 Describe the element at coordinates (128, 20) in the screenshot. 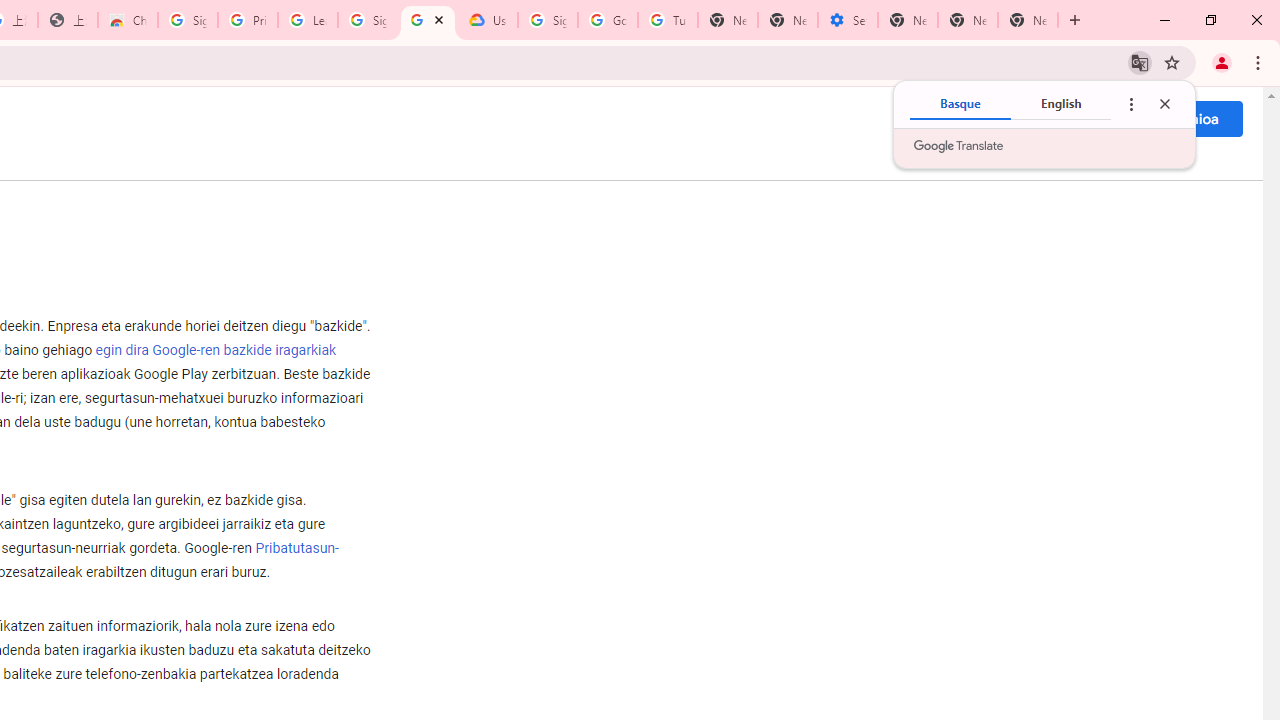

I see `Chrome Web Store - Color themes by Chrome` at that location.